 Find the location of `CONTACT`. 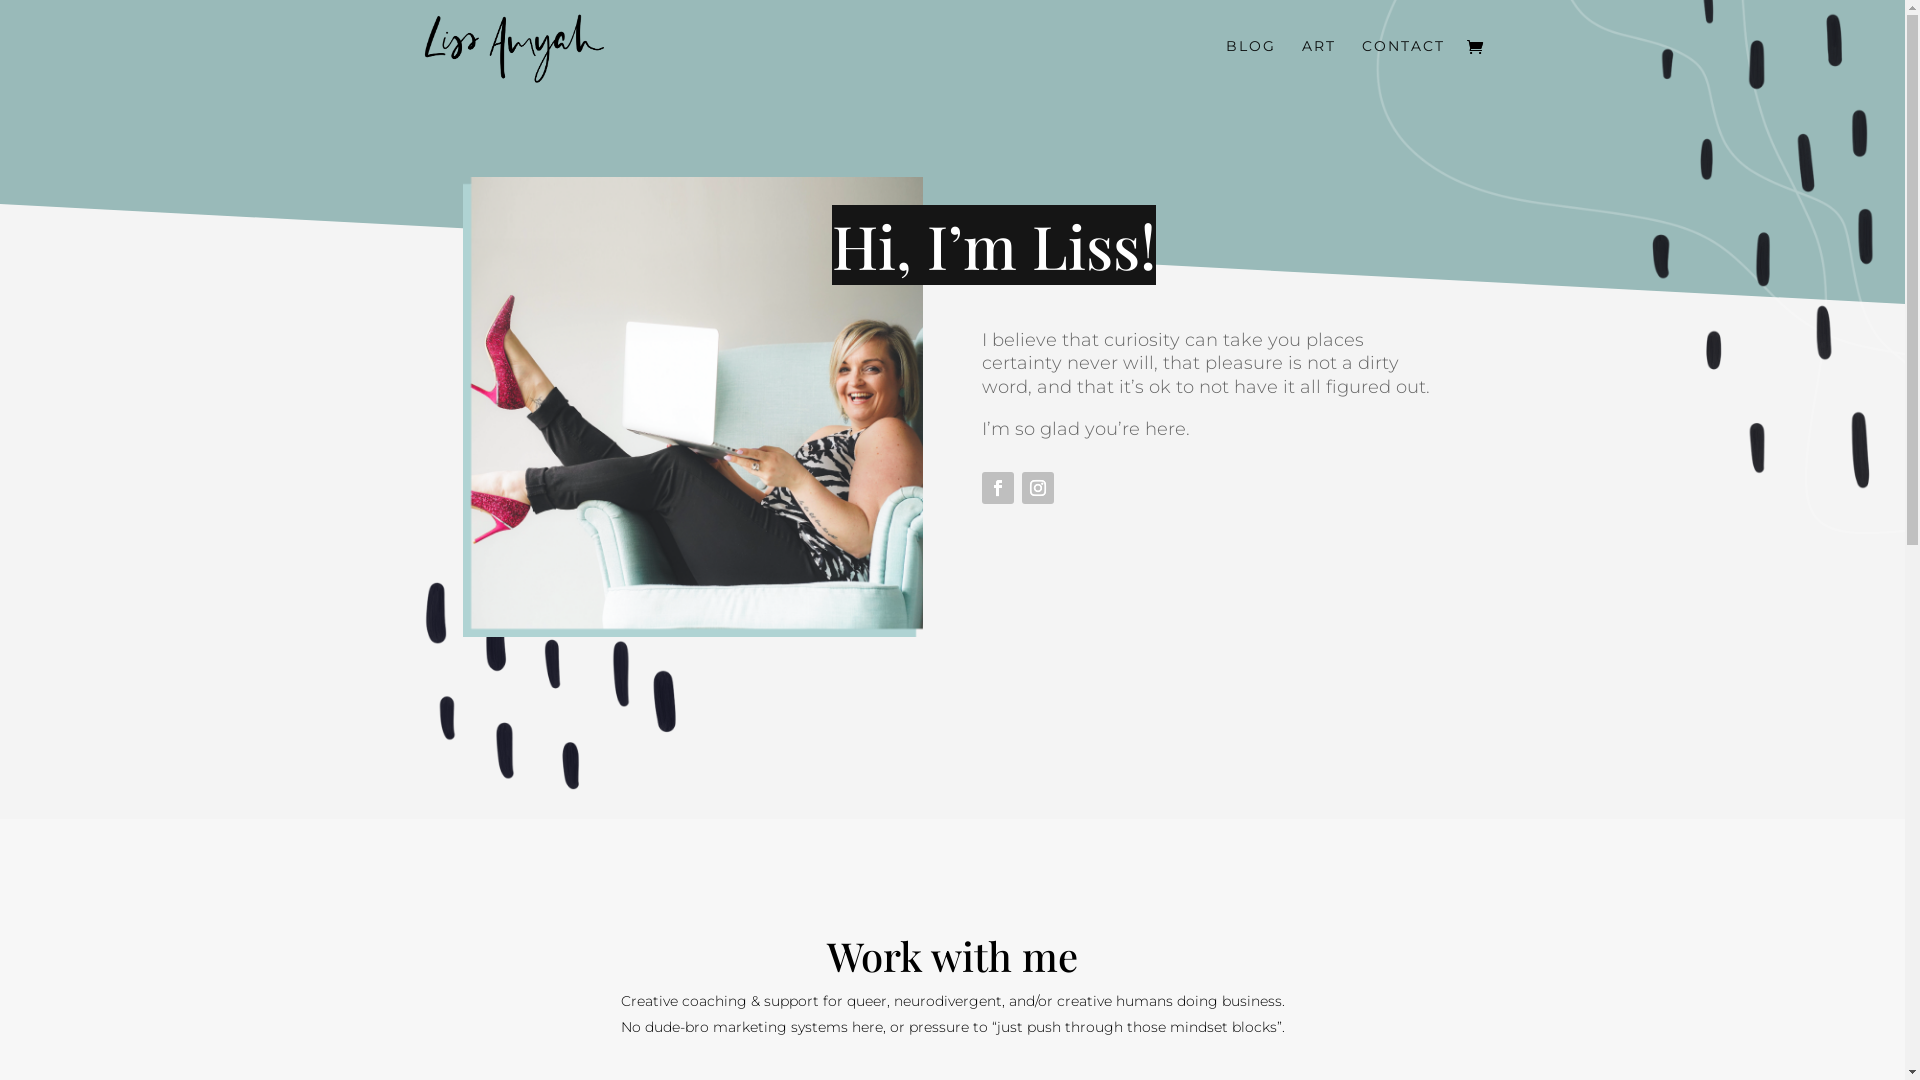

CONTACT is located at coordinates (1404, 65).